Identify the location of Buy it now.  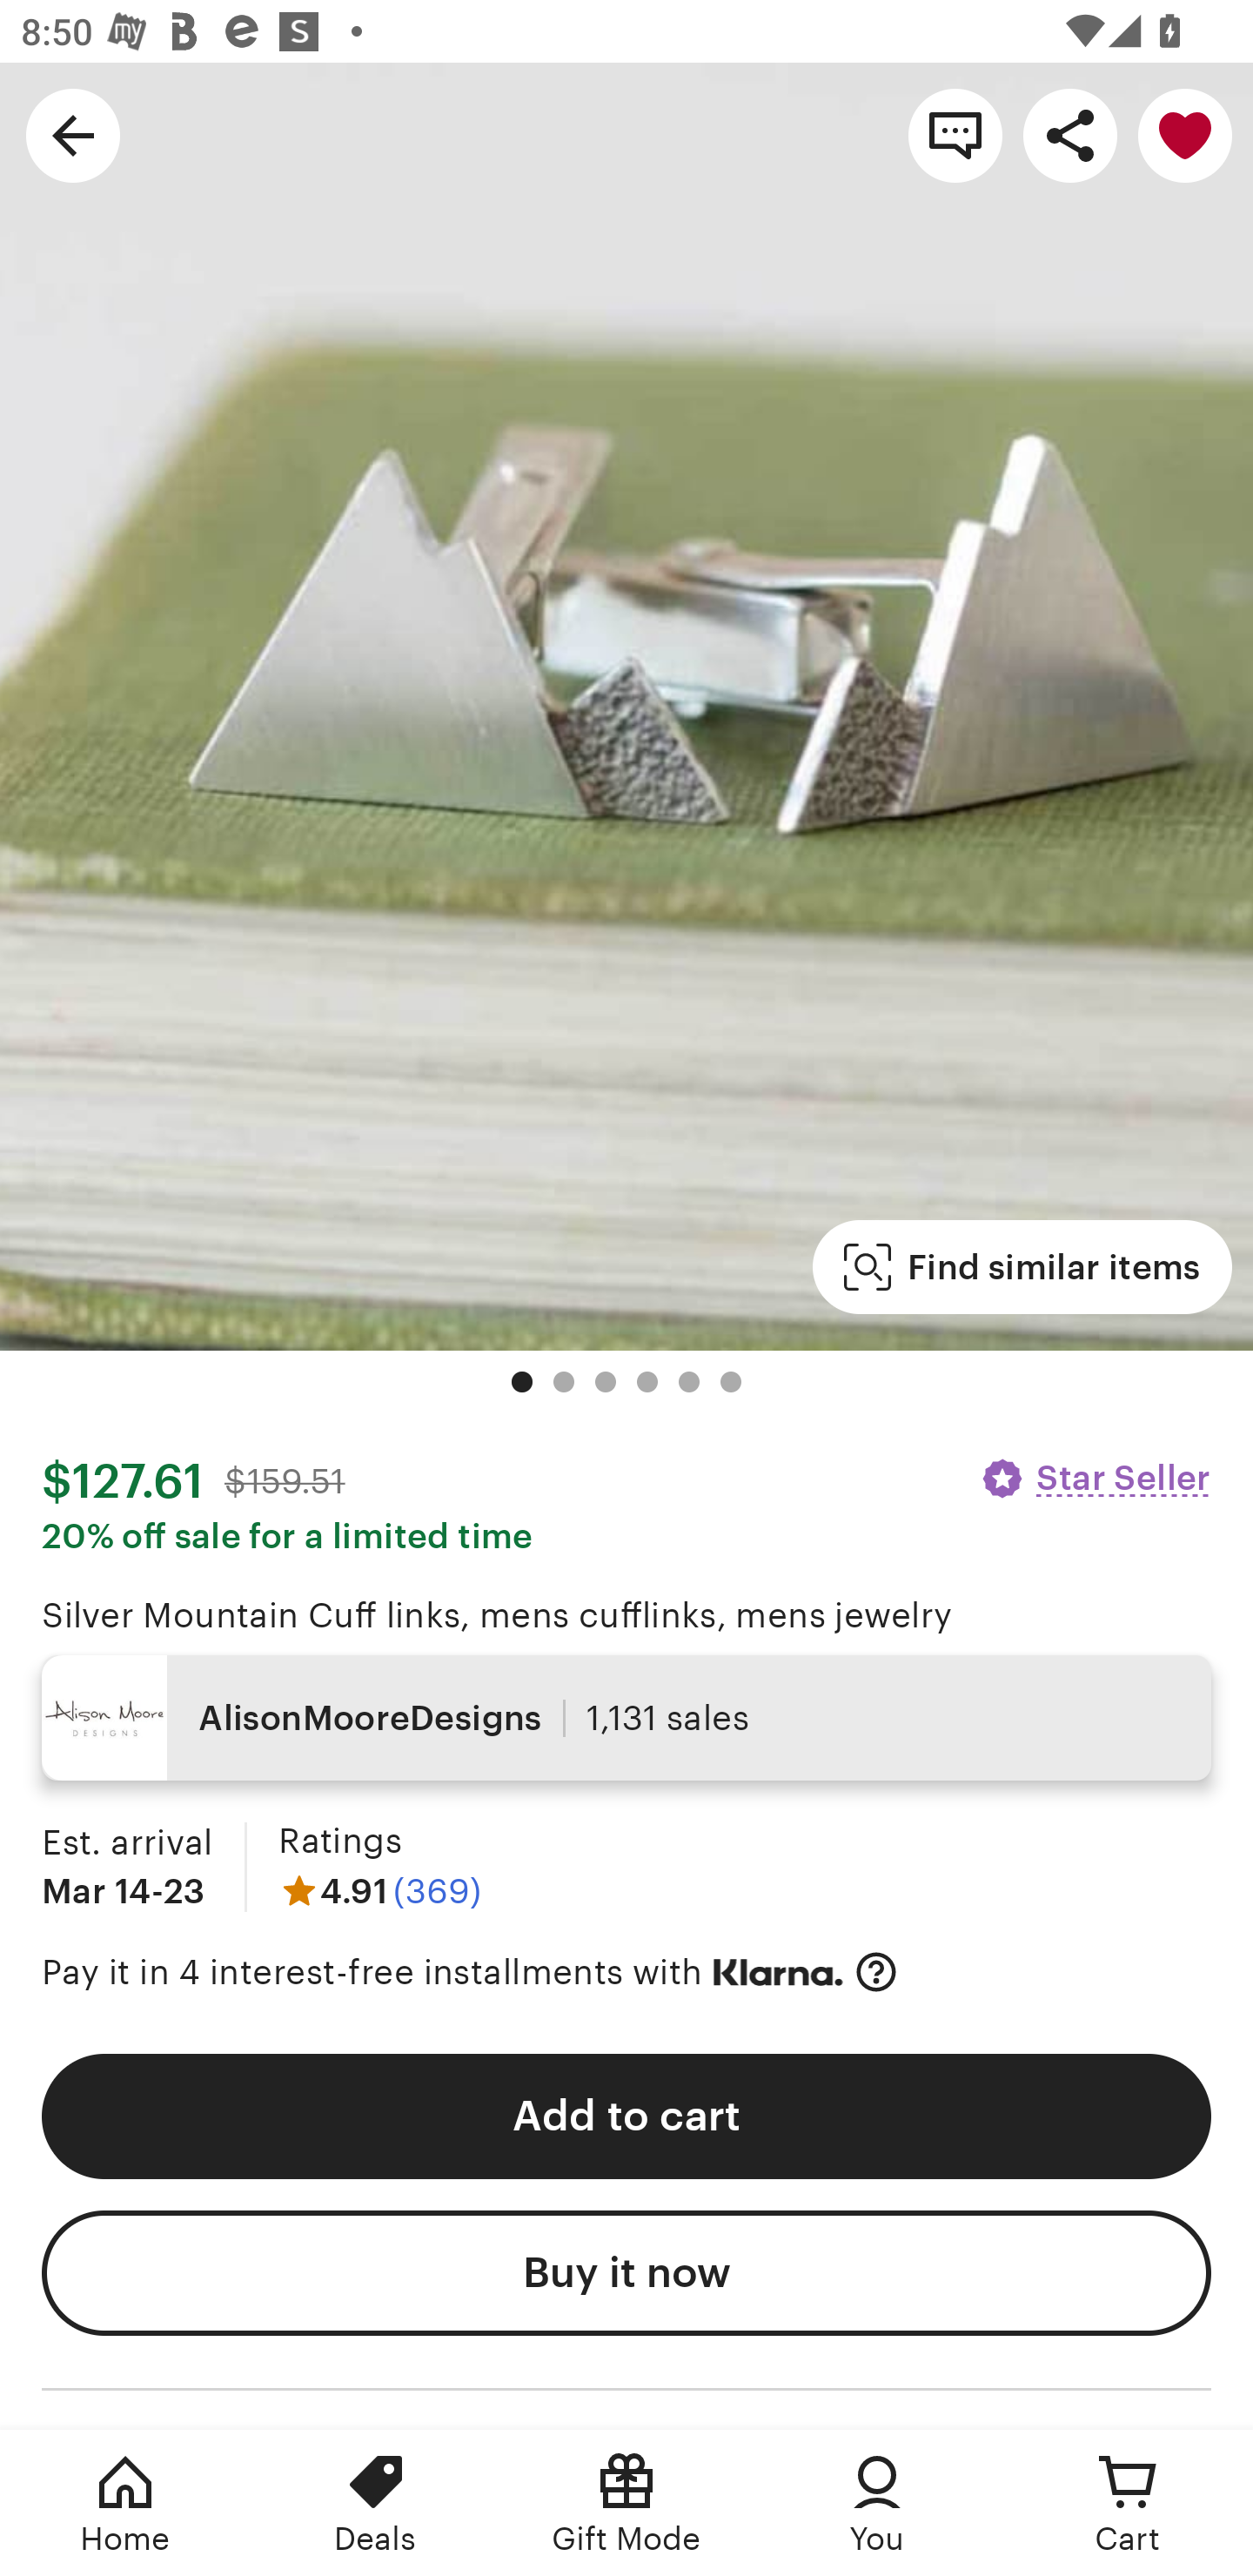
(626, 2273).